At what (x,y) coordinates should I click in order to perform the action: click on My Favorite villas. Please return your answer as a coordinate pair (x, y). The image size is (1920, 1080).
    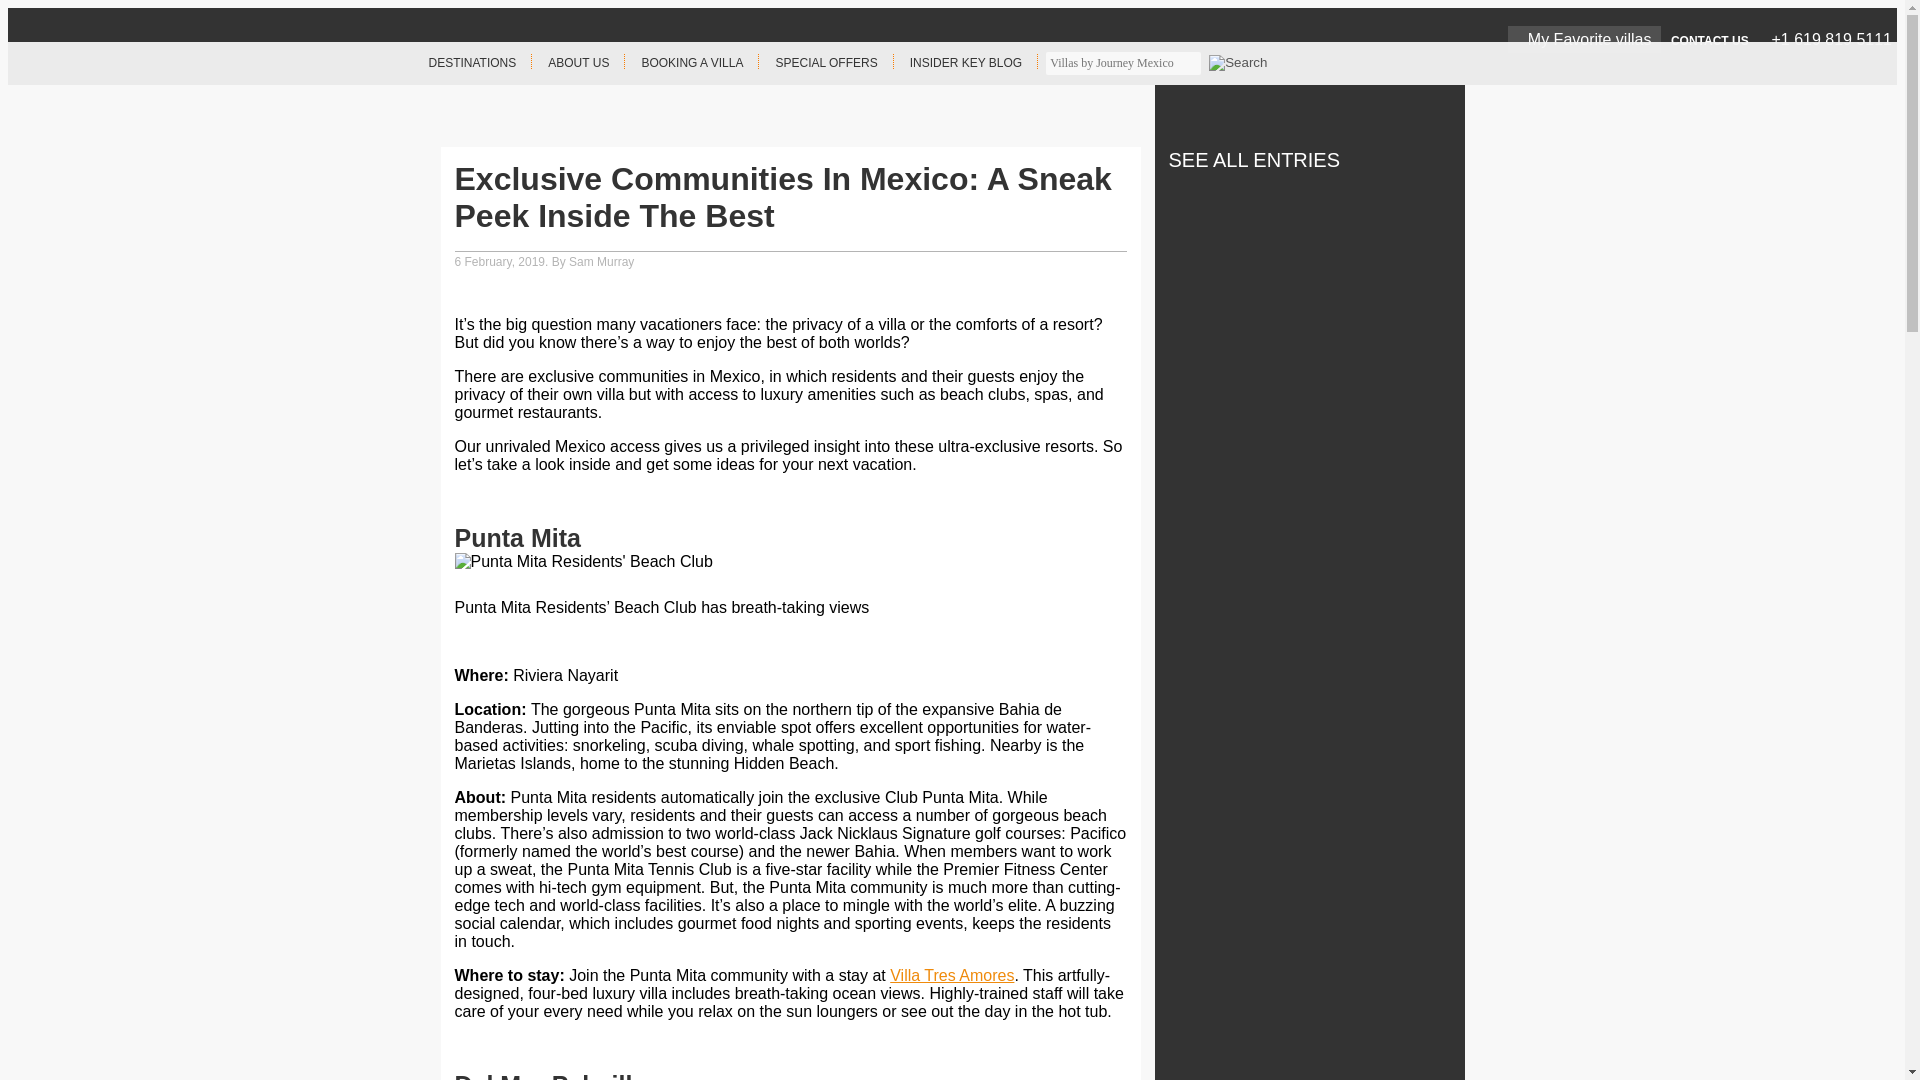
    Looking at the image, I should click on (1584, 38).